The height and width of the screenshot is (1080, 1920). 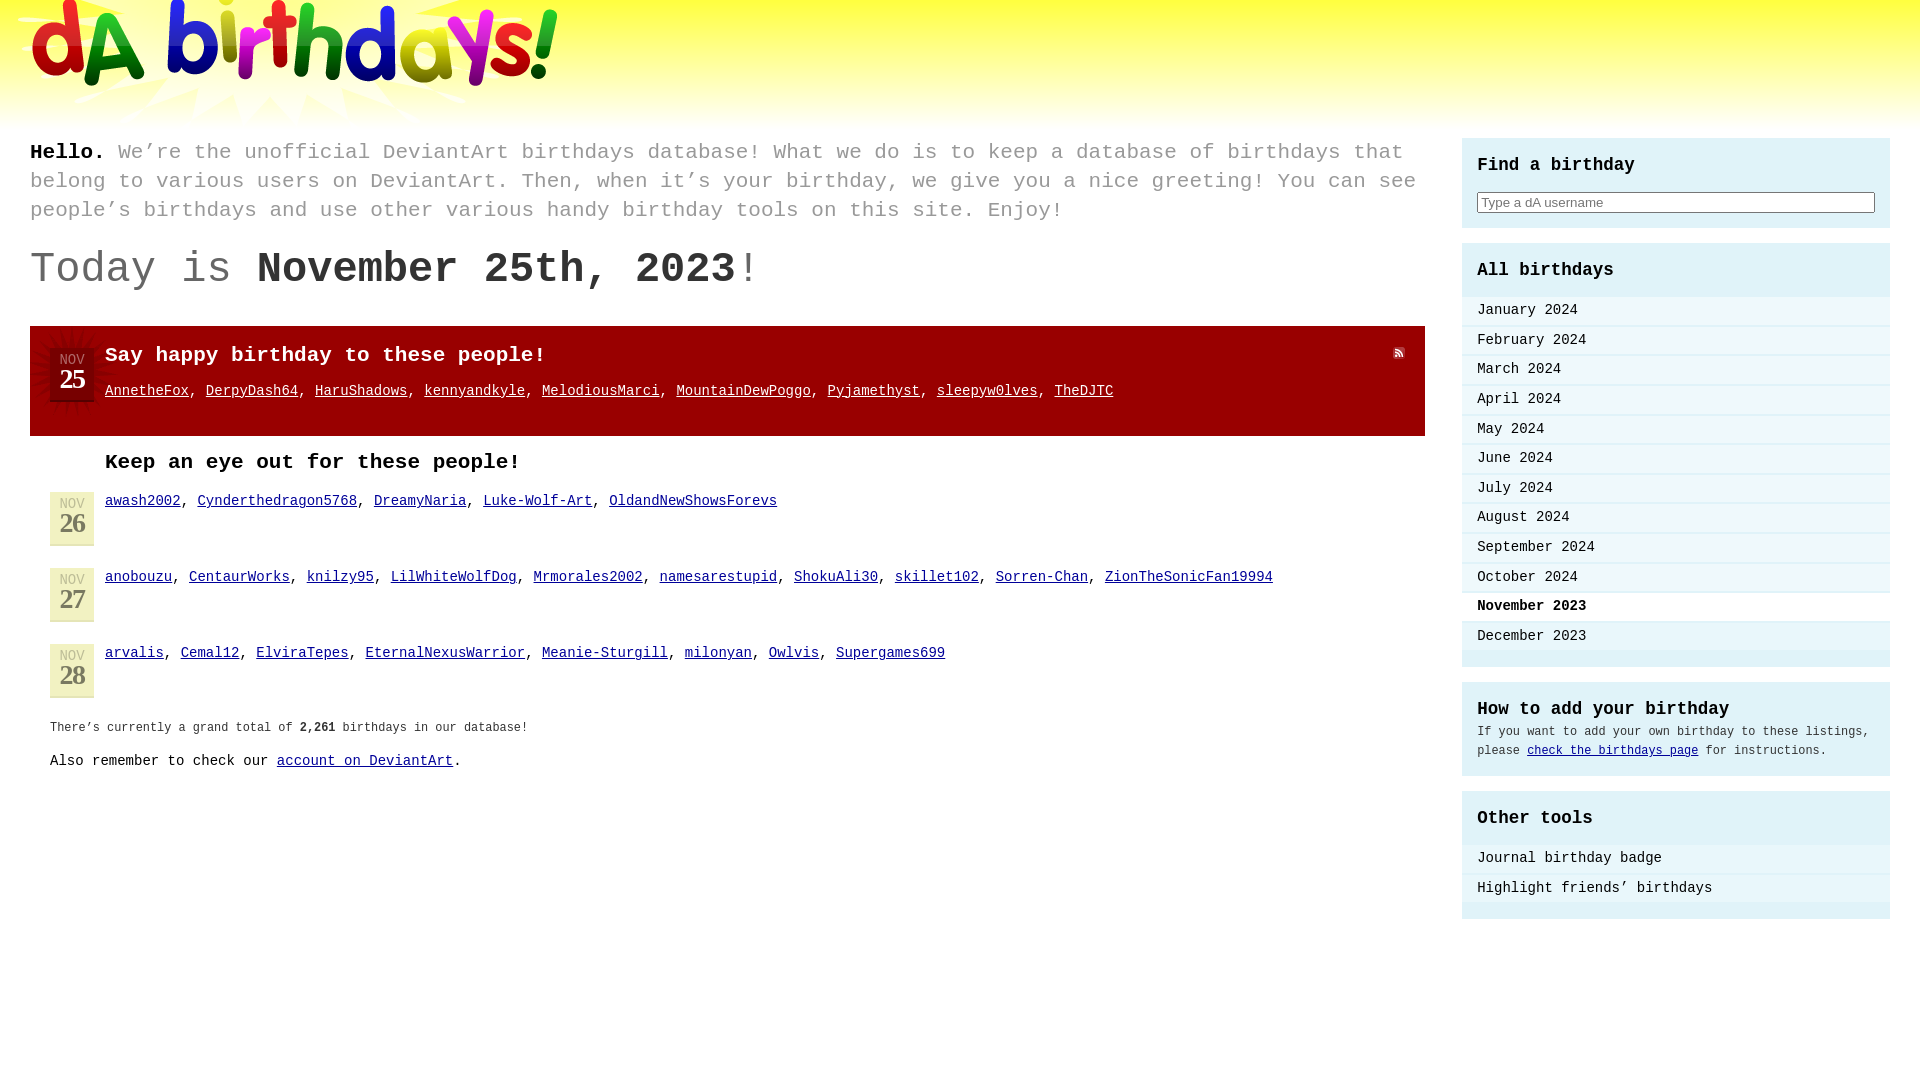 What do you see at coordinates (719, 577) in the screenshot?
I see `namesarestupid` at bounding box center [719, 577].